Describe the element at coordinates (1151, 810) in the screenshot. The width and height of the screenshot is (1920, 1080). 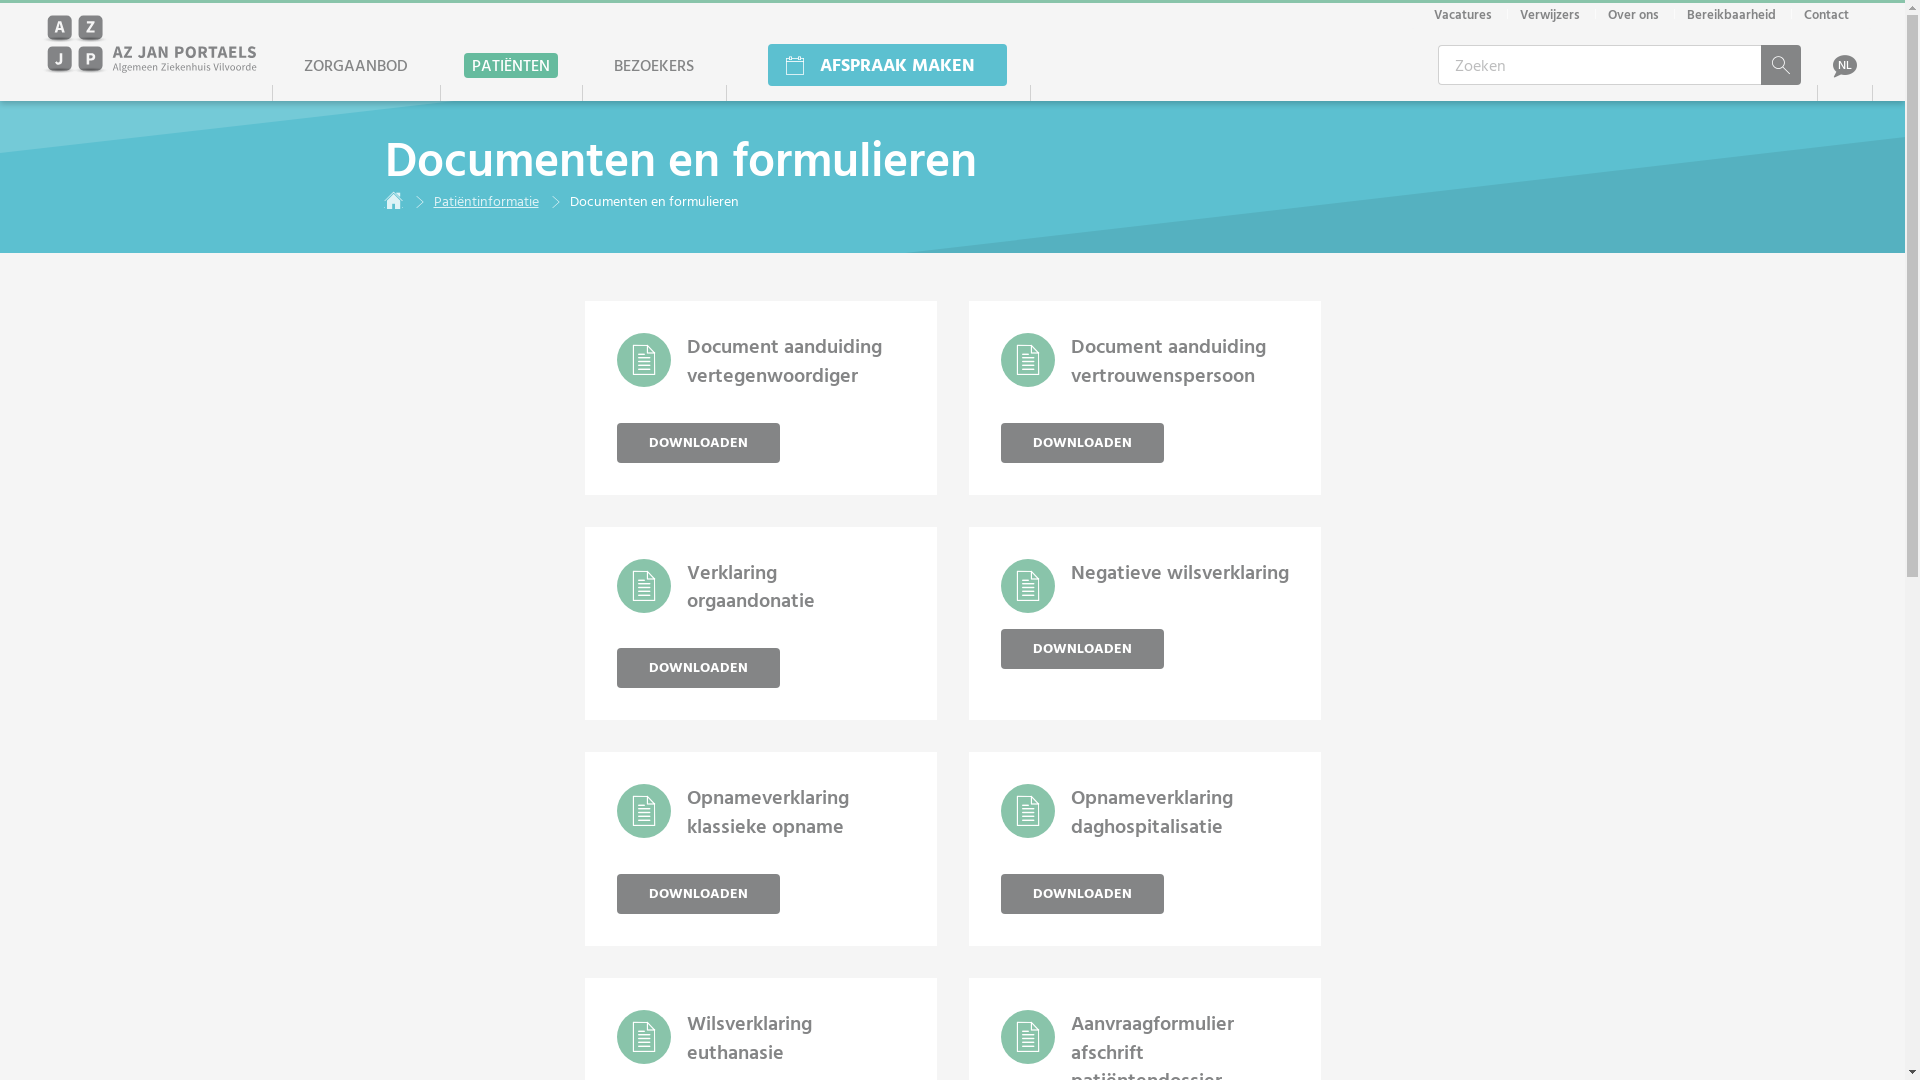
I see `Opnameverklaring daghospitalisatie` at that location.